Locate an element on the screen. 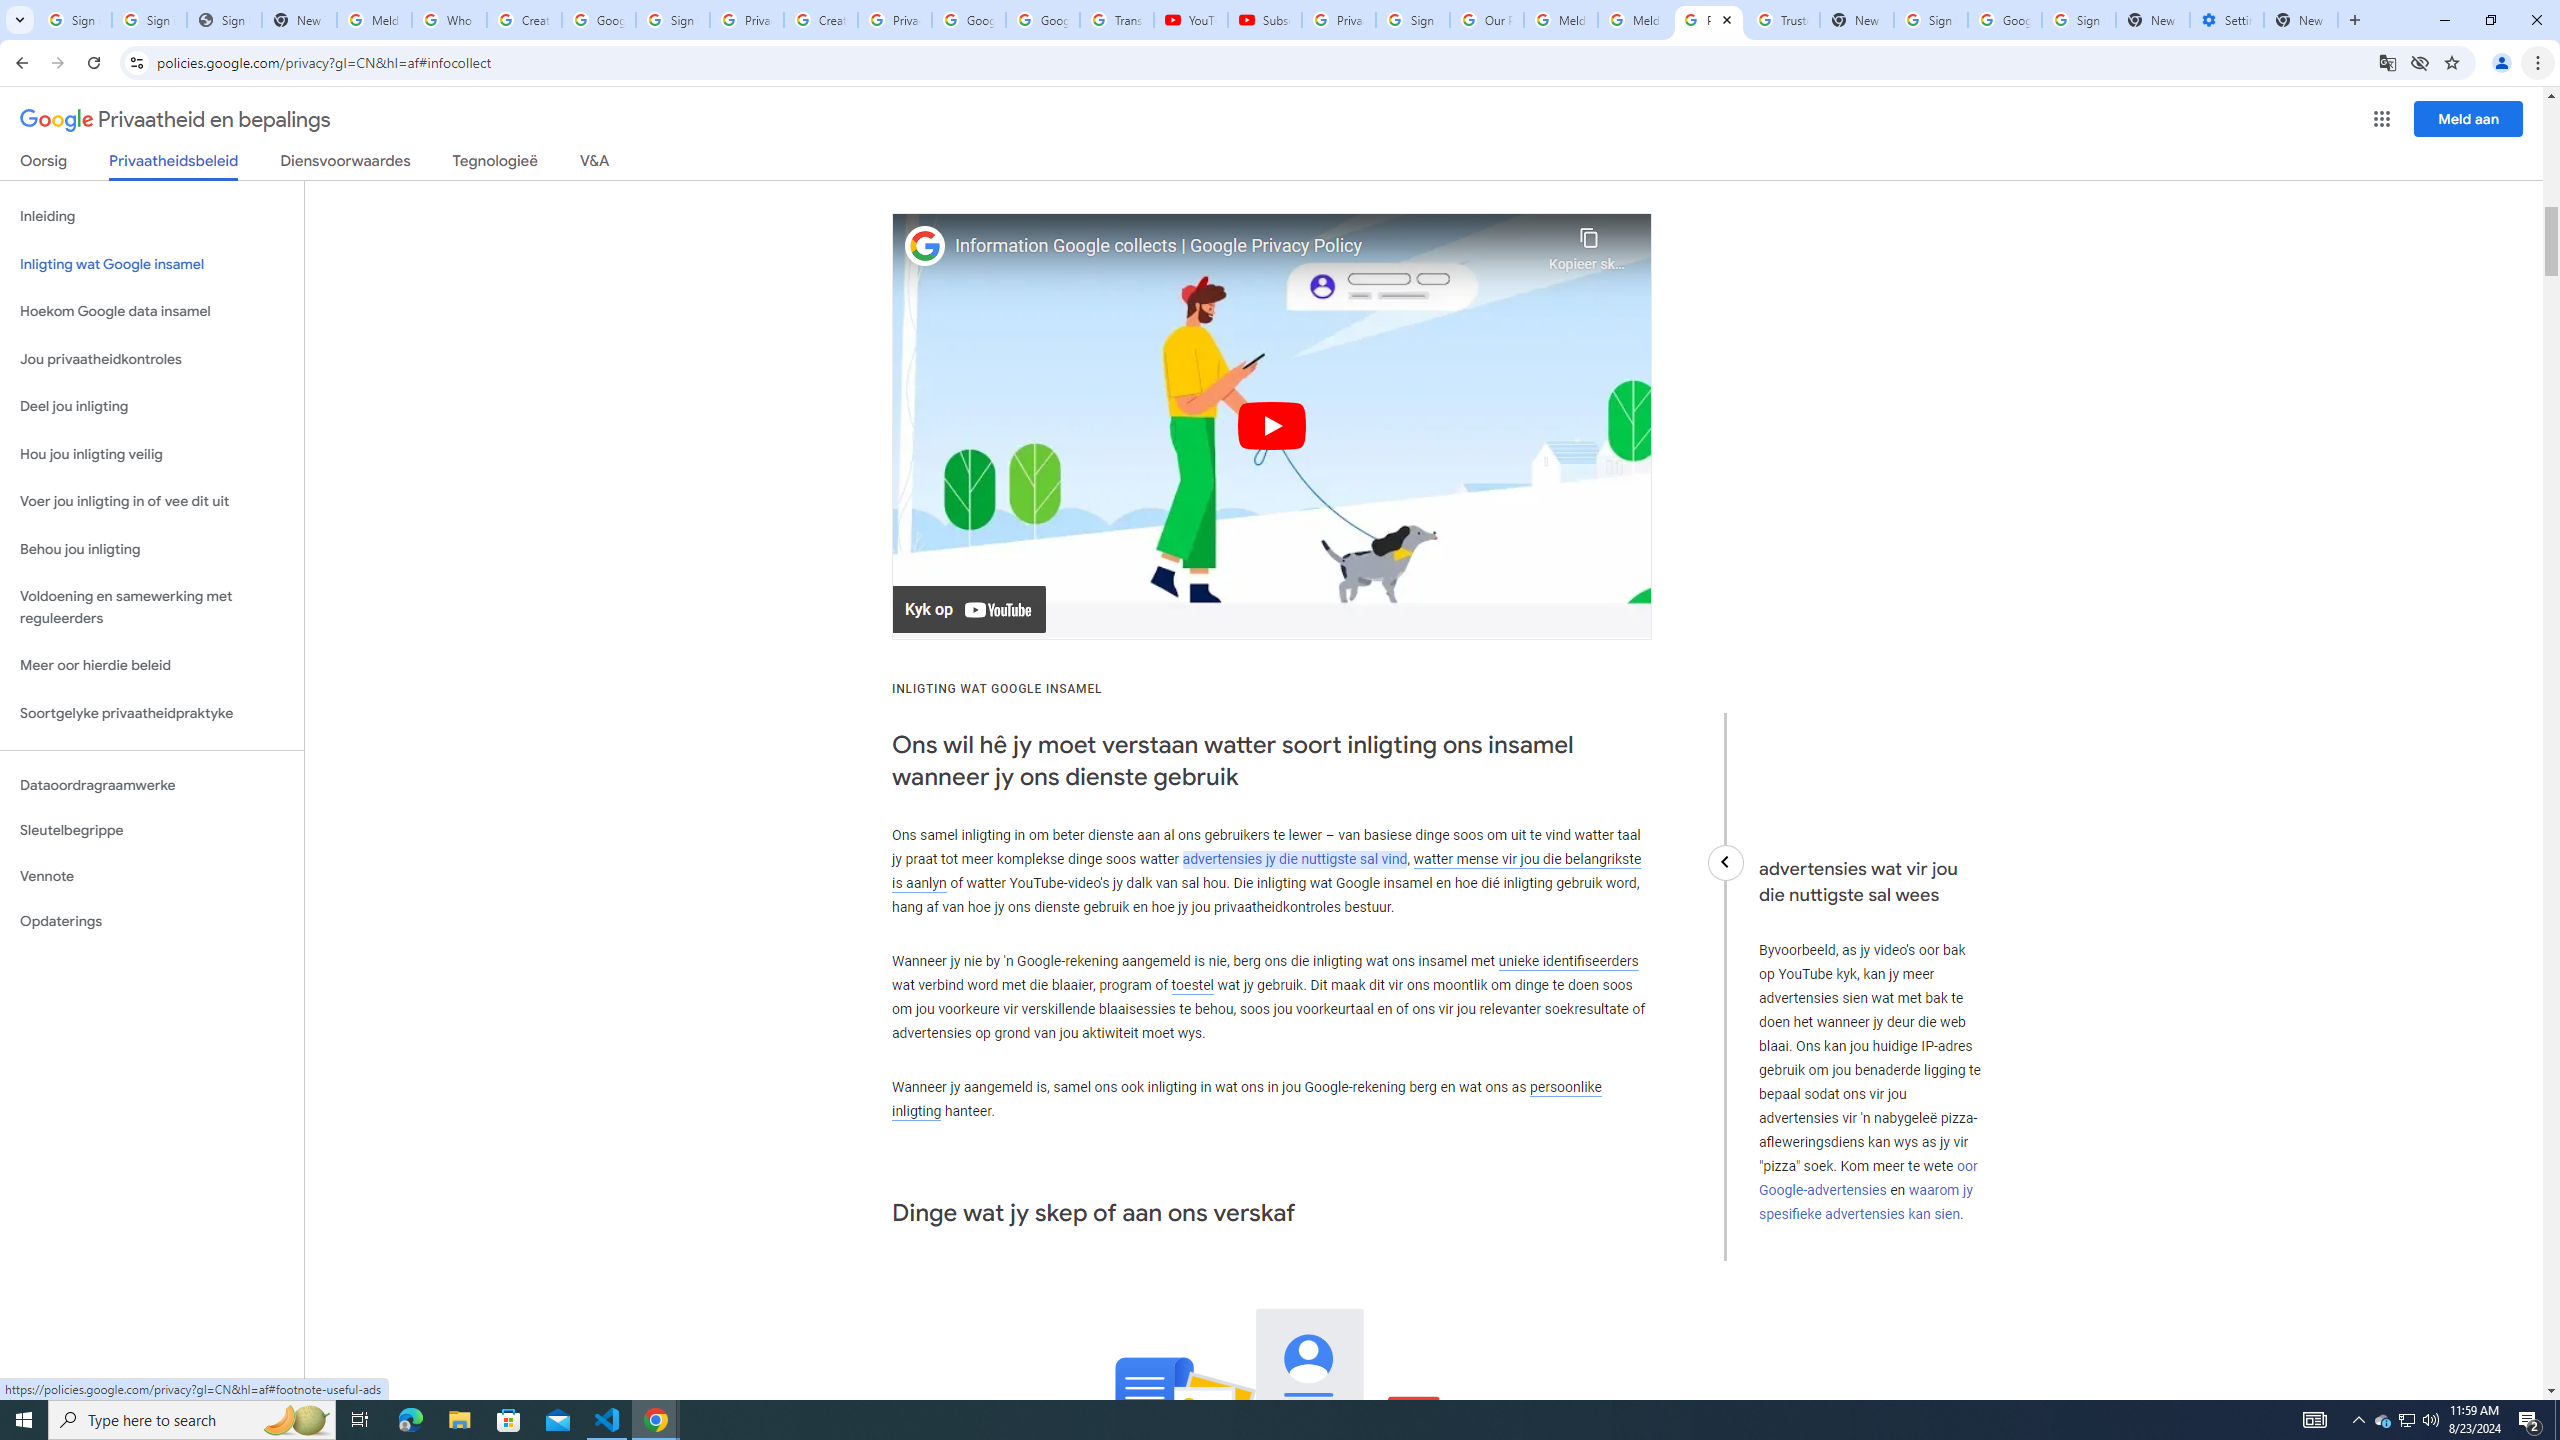  New Tab is located at coordinates (2301, 20).